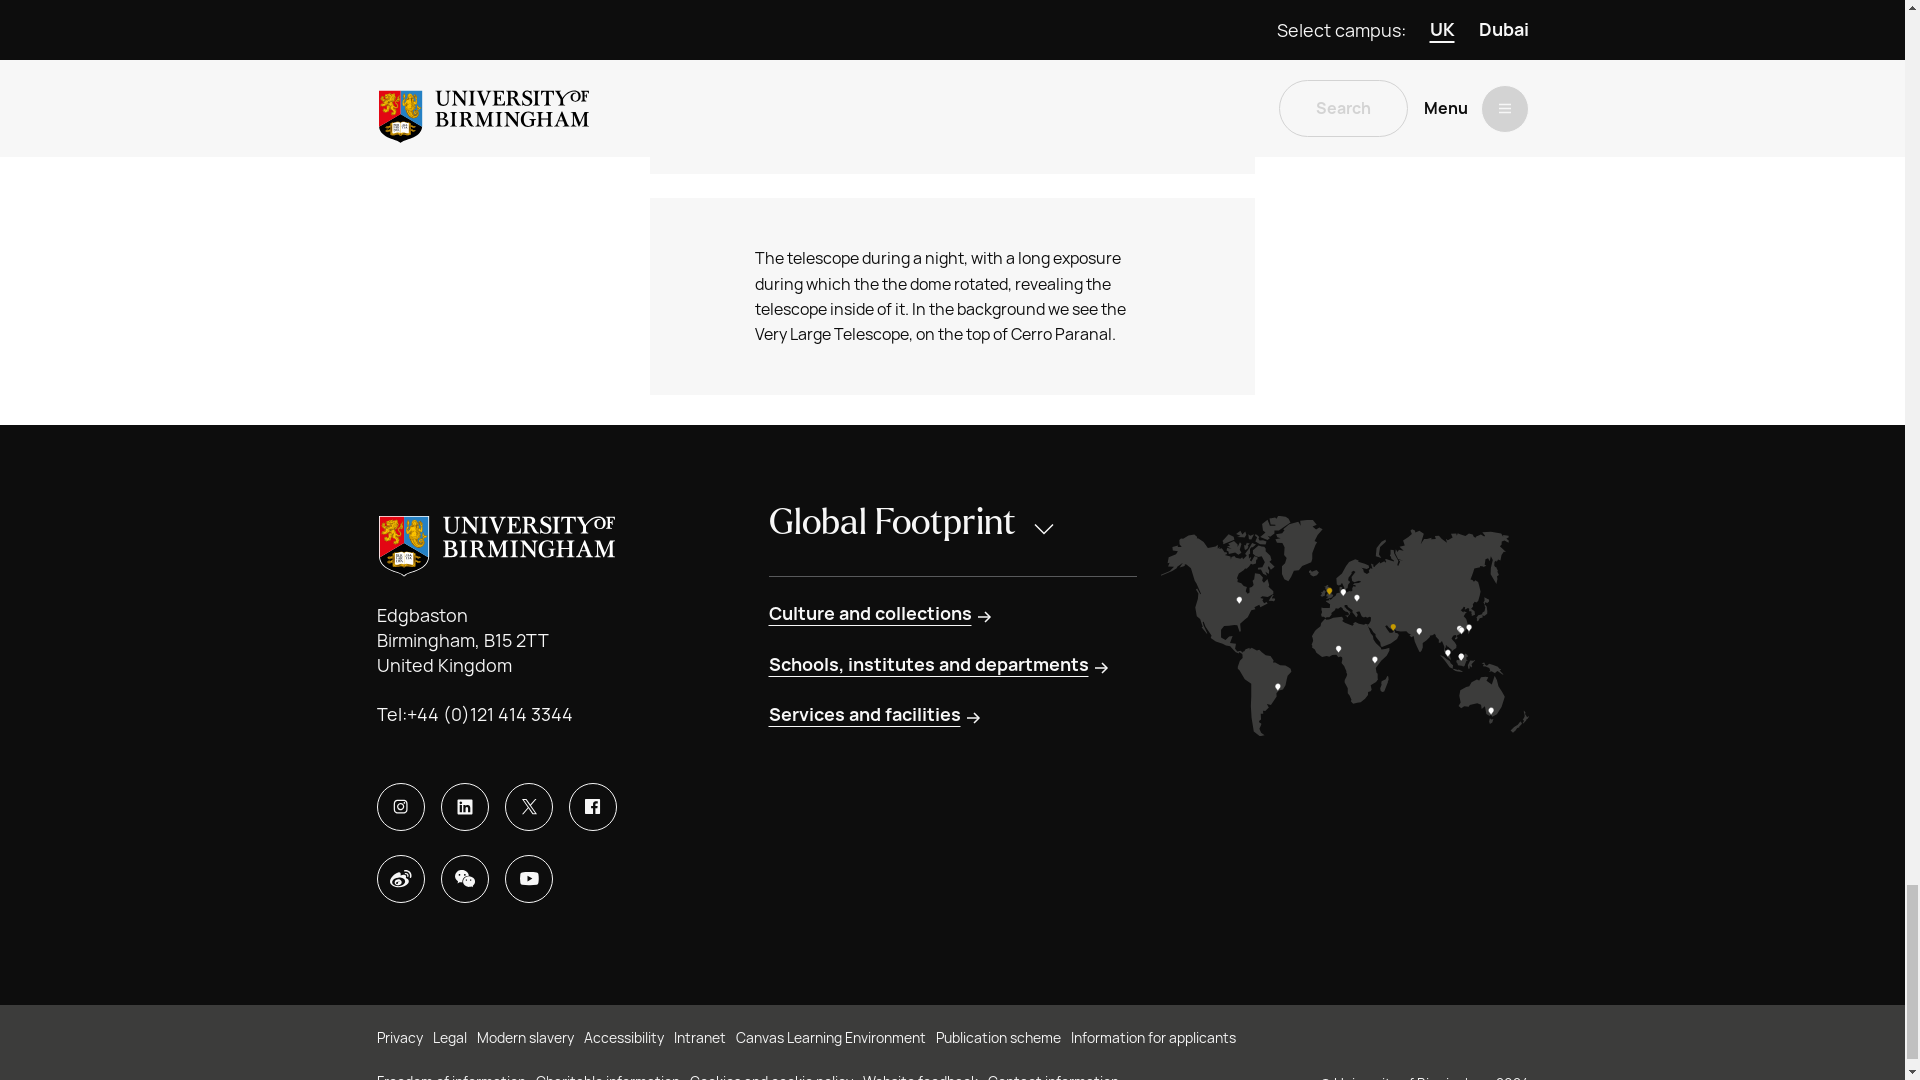  What do you see at coordinates (399, 1038) in the screenshot?
I see `Privacy` at bounding box center [399, 1038].